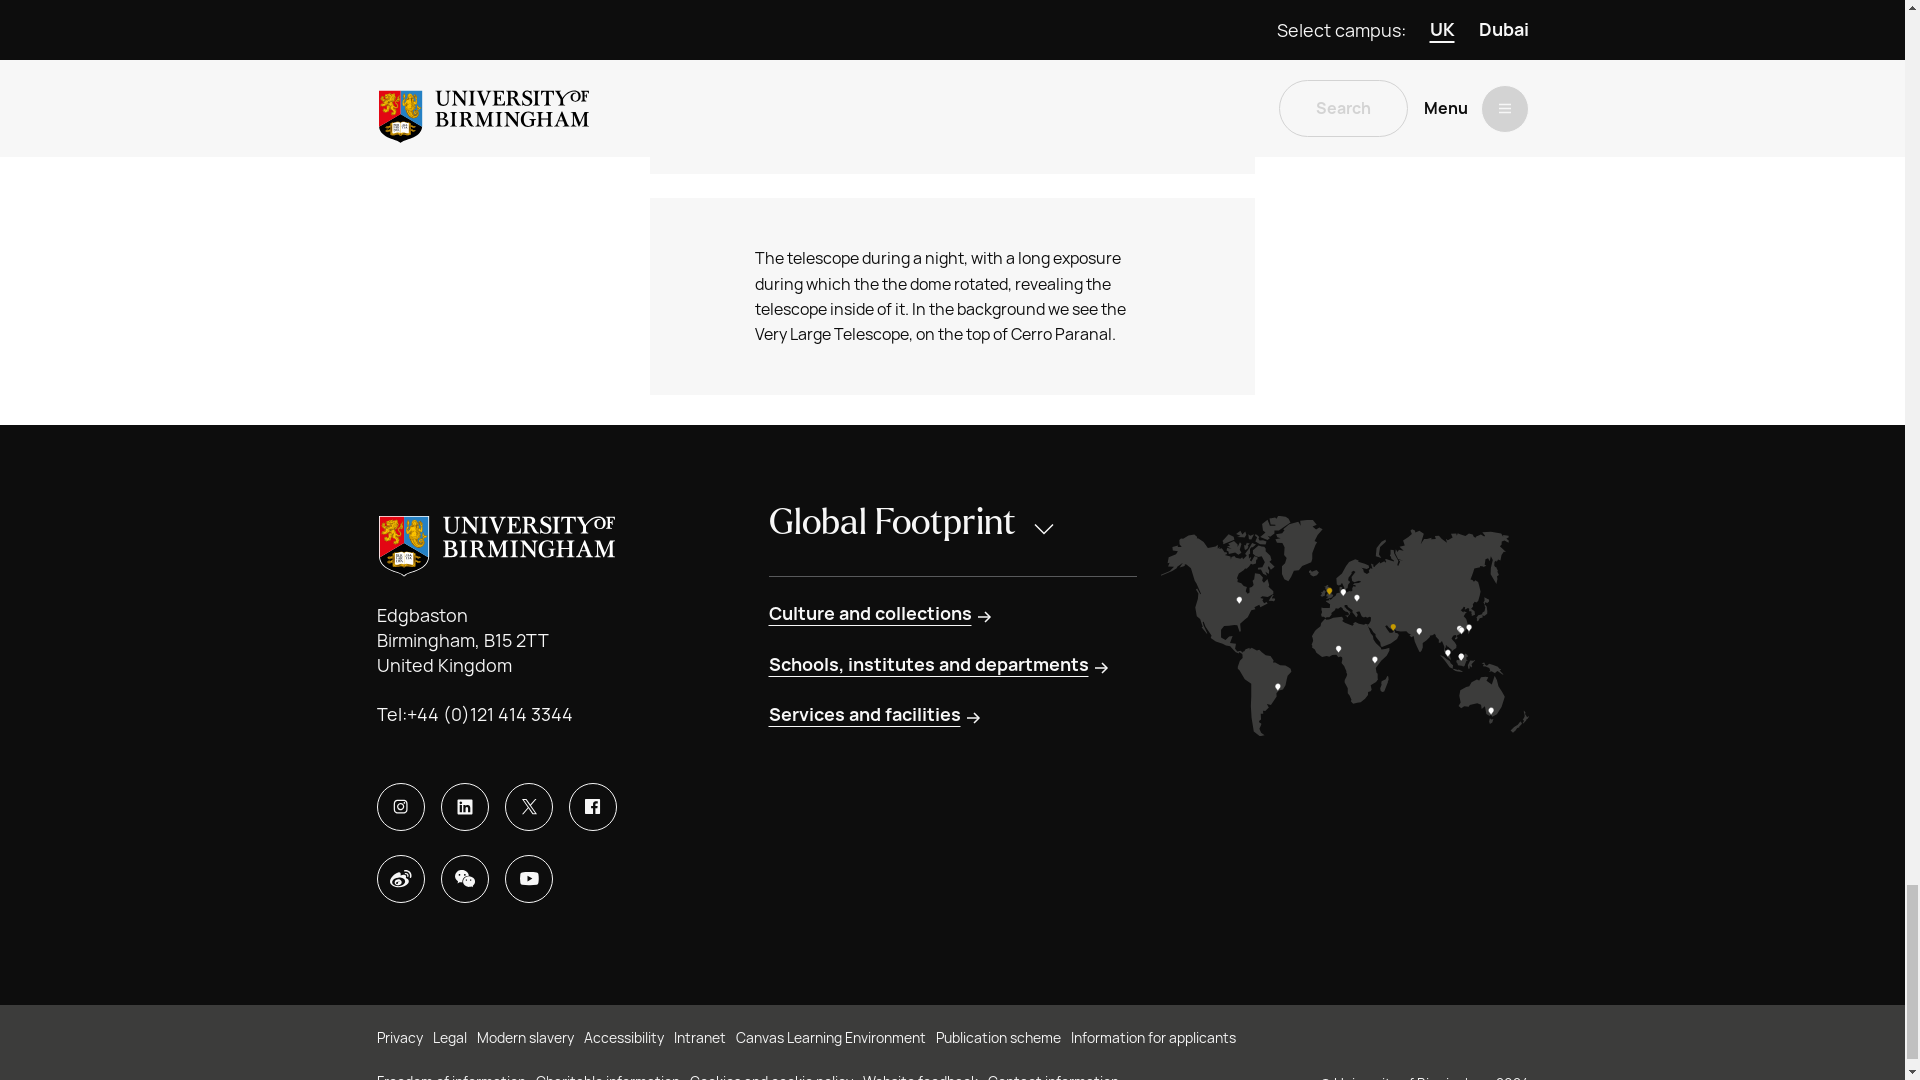  What do you see at coordinates (399, 1038) in the screenshot?
I see `Privacy` at bounding box center [399, 1038].